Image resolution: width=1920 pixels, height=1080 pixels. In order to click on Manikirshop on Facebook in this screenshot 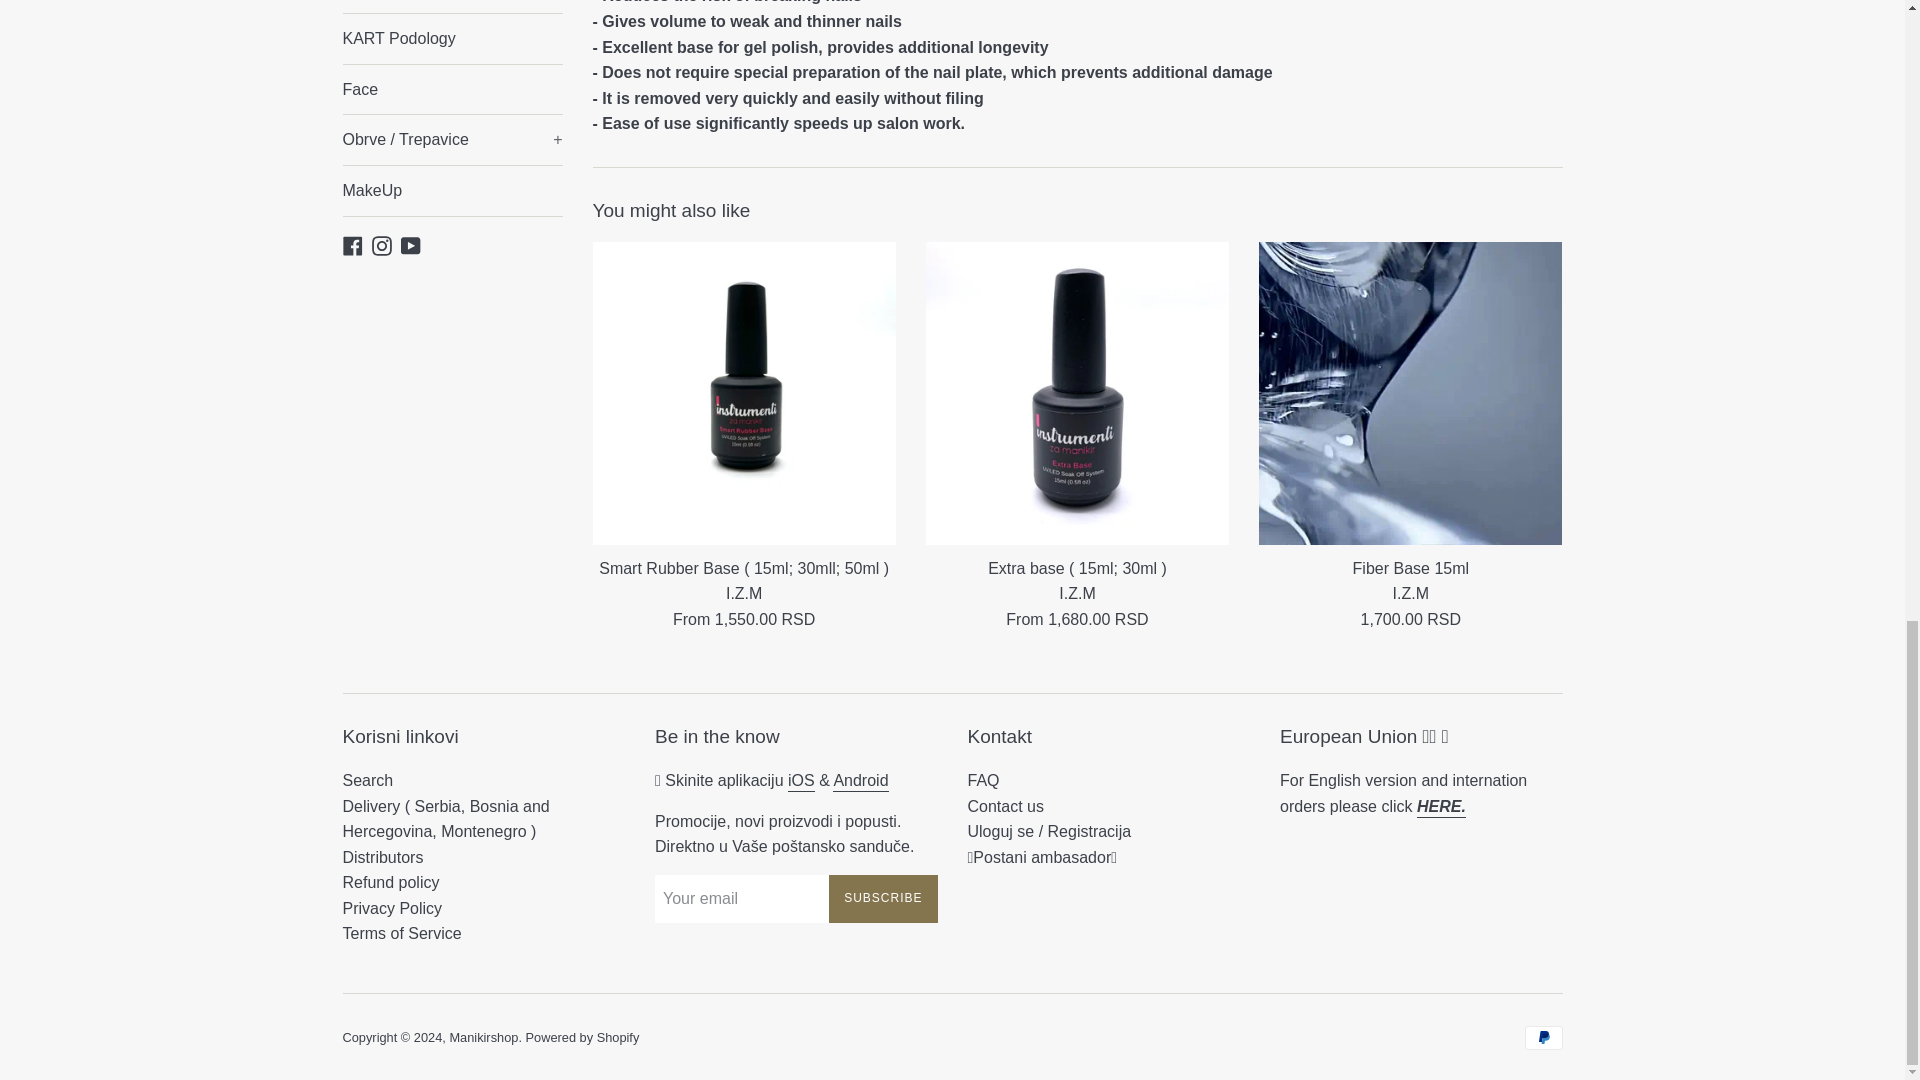, I will do `click(352, 244)`.